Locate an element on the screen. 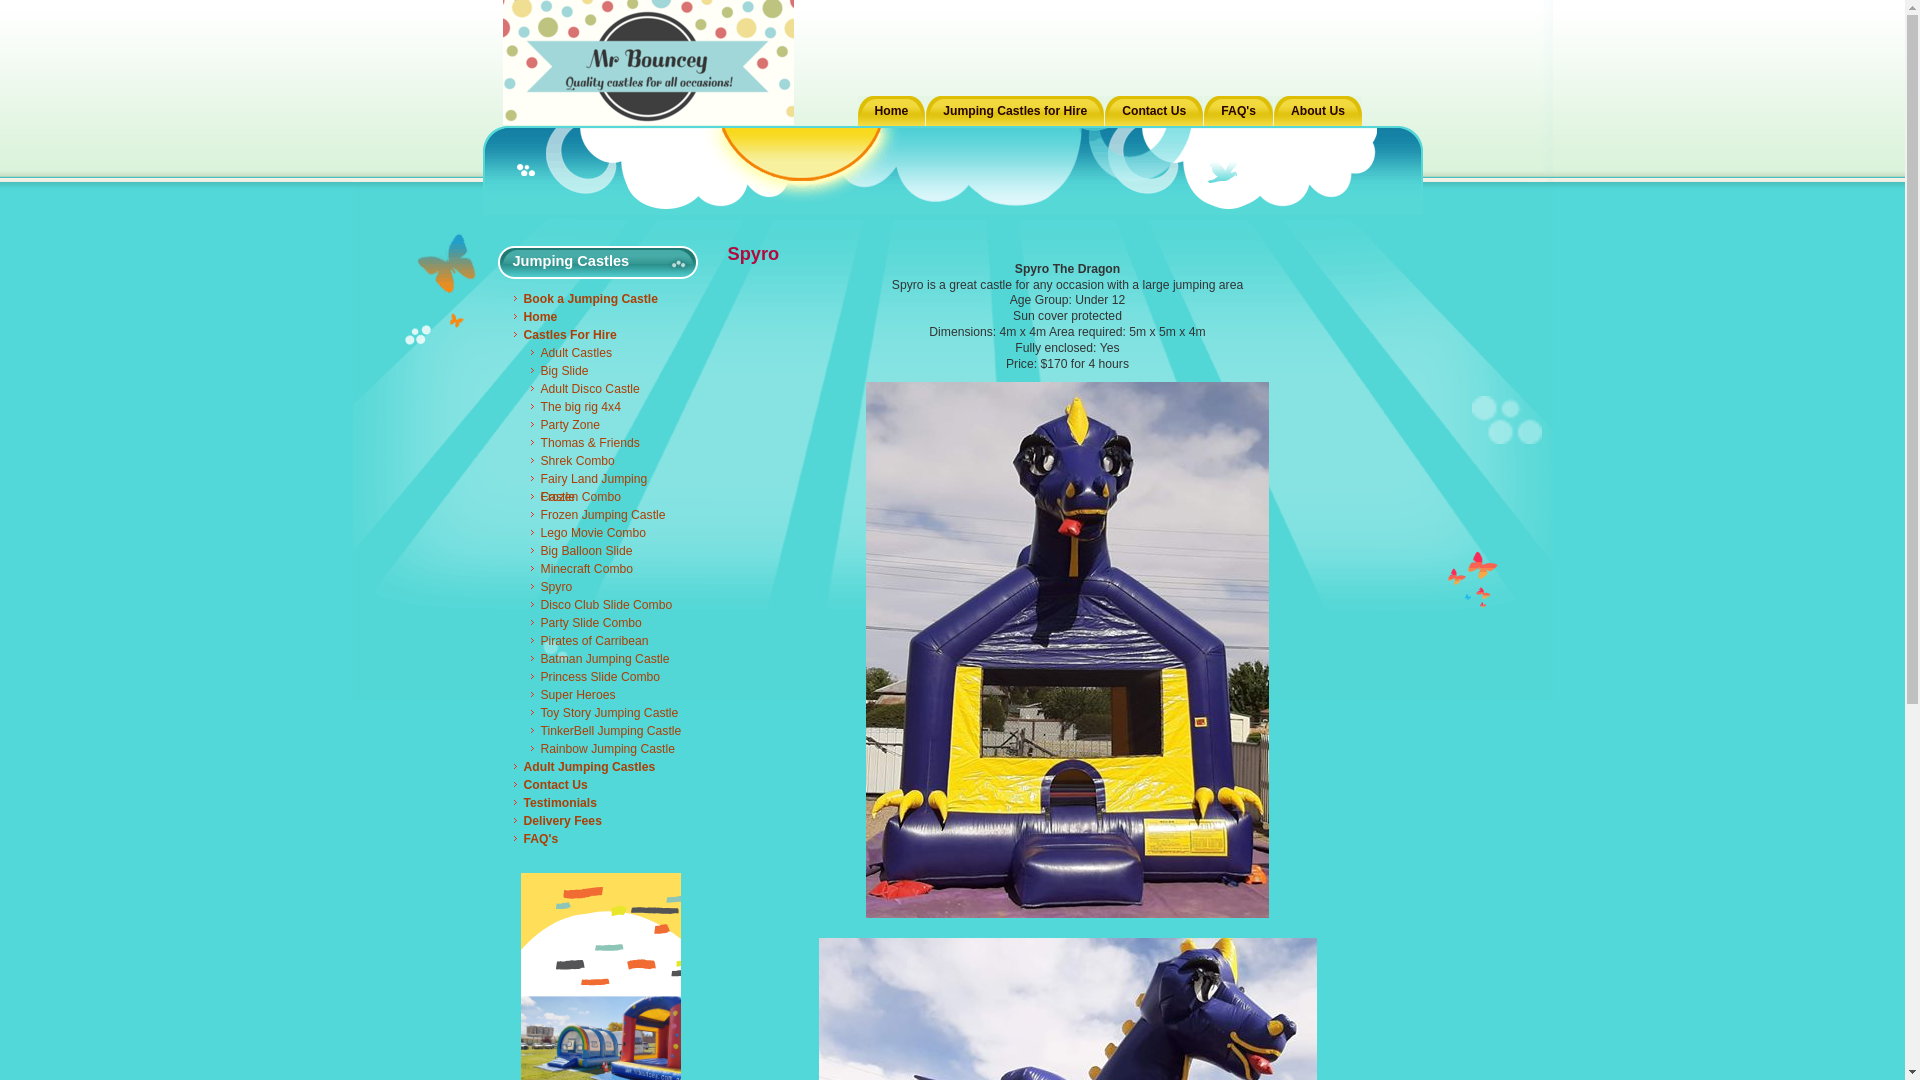 This screenshot has height=1080, width=1920. Contact Us is located at coordinates (1154, 111).